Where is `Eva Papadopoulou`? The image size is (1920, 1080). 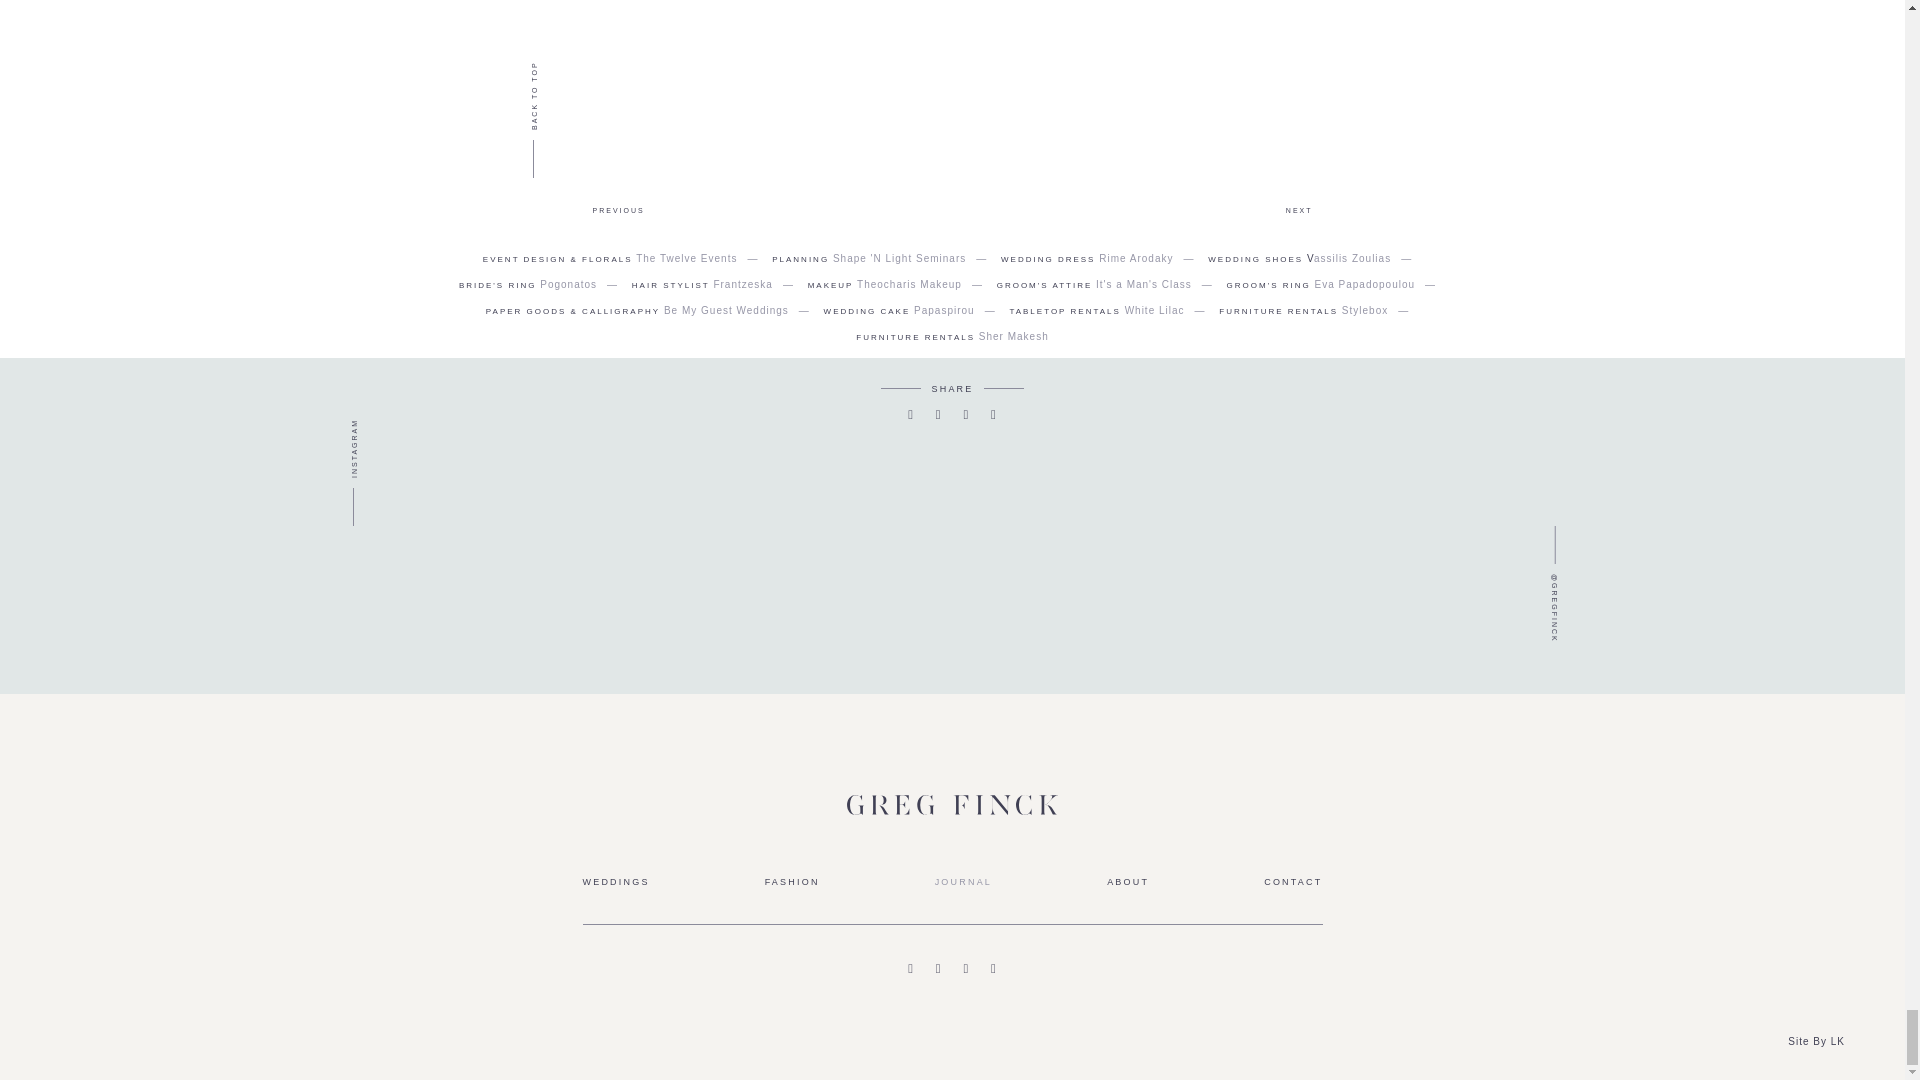
Eva Papadopoulou is located at coordinates (1366, 284).